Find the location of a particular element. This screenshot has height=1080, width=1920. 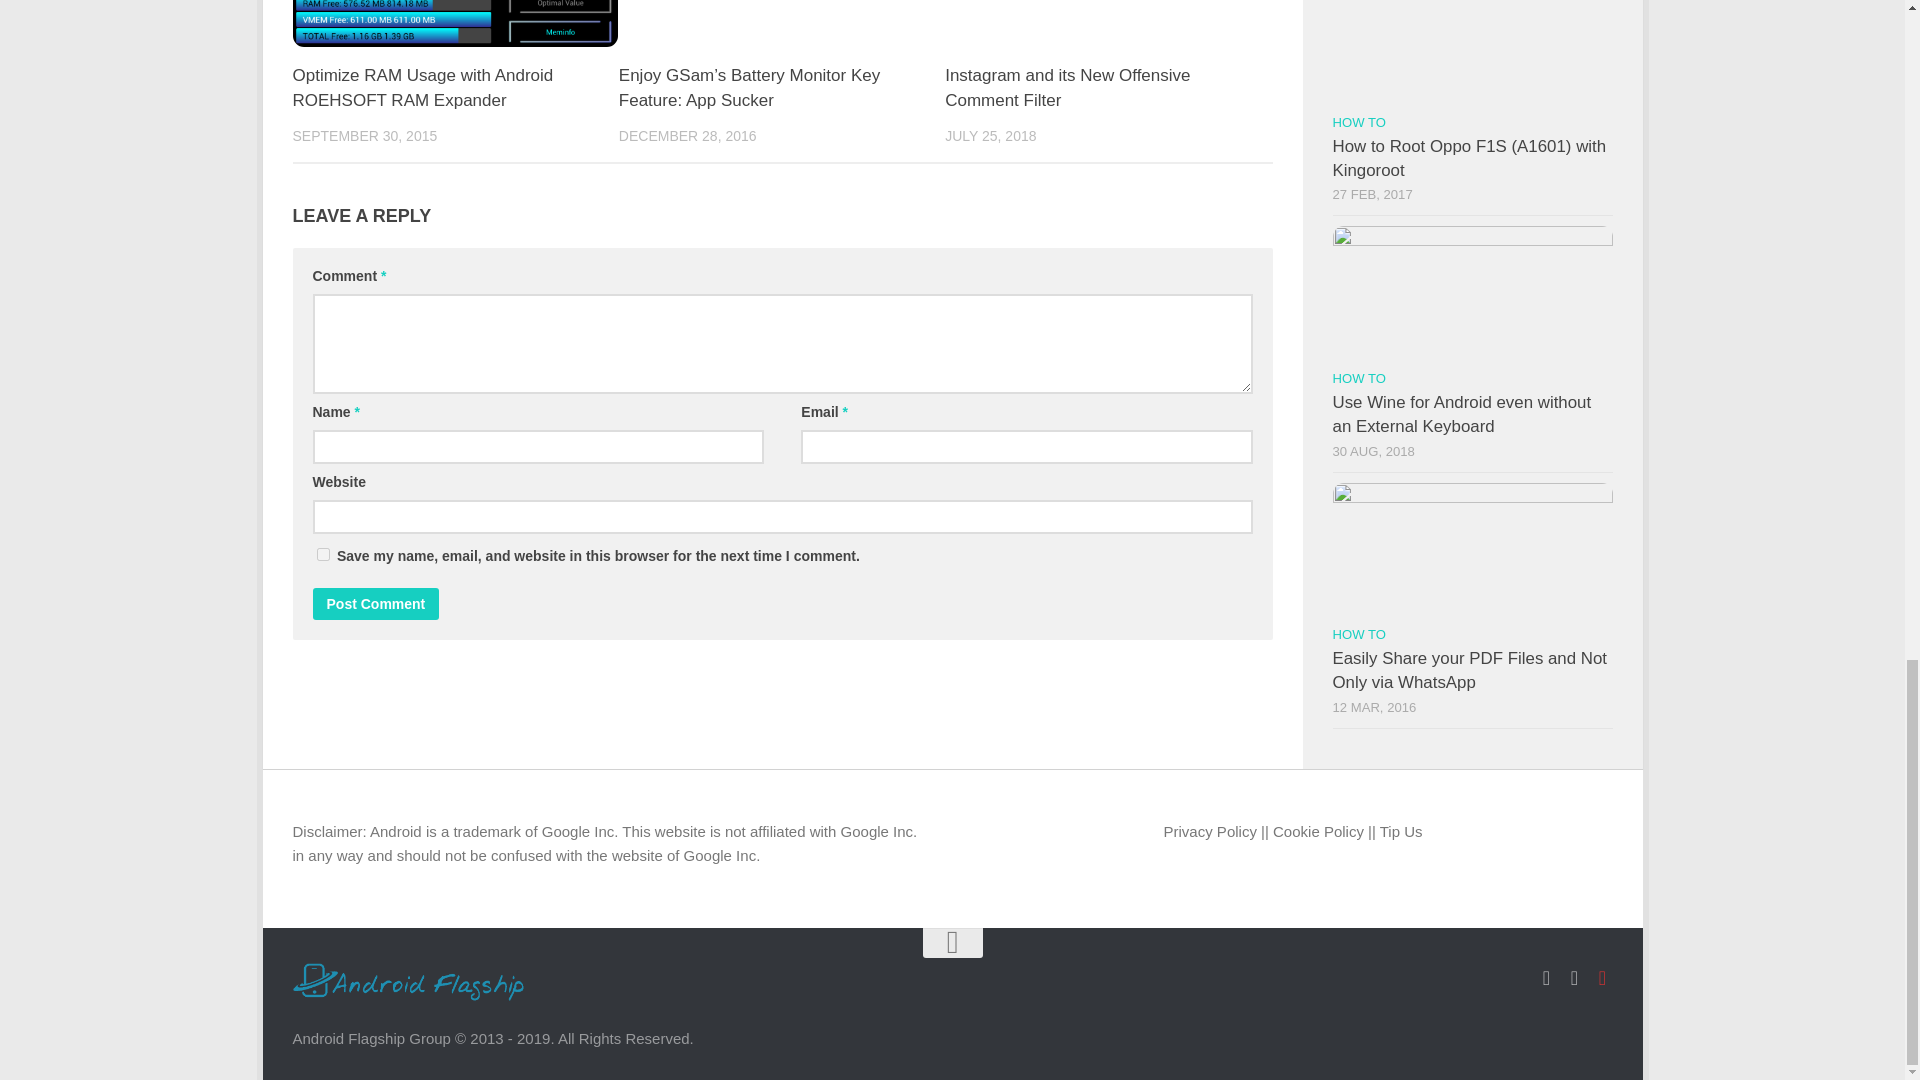

Permalink to Instagram and its New Offensive Comment Filter is located at coordinates (1067, 88).